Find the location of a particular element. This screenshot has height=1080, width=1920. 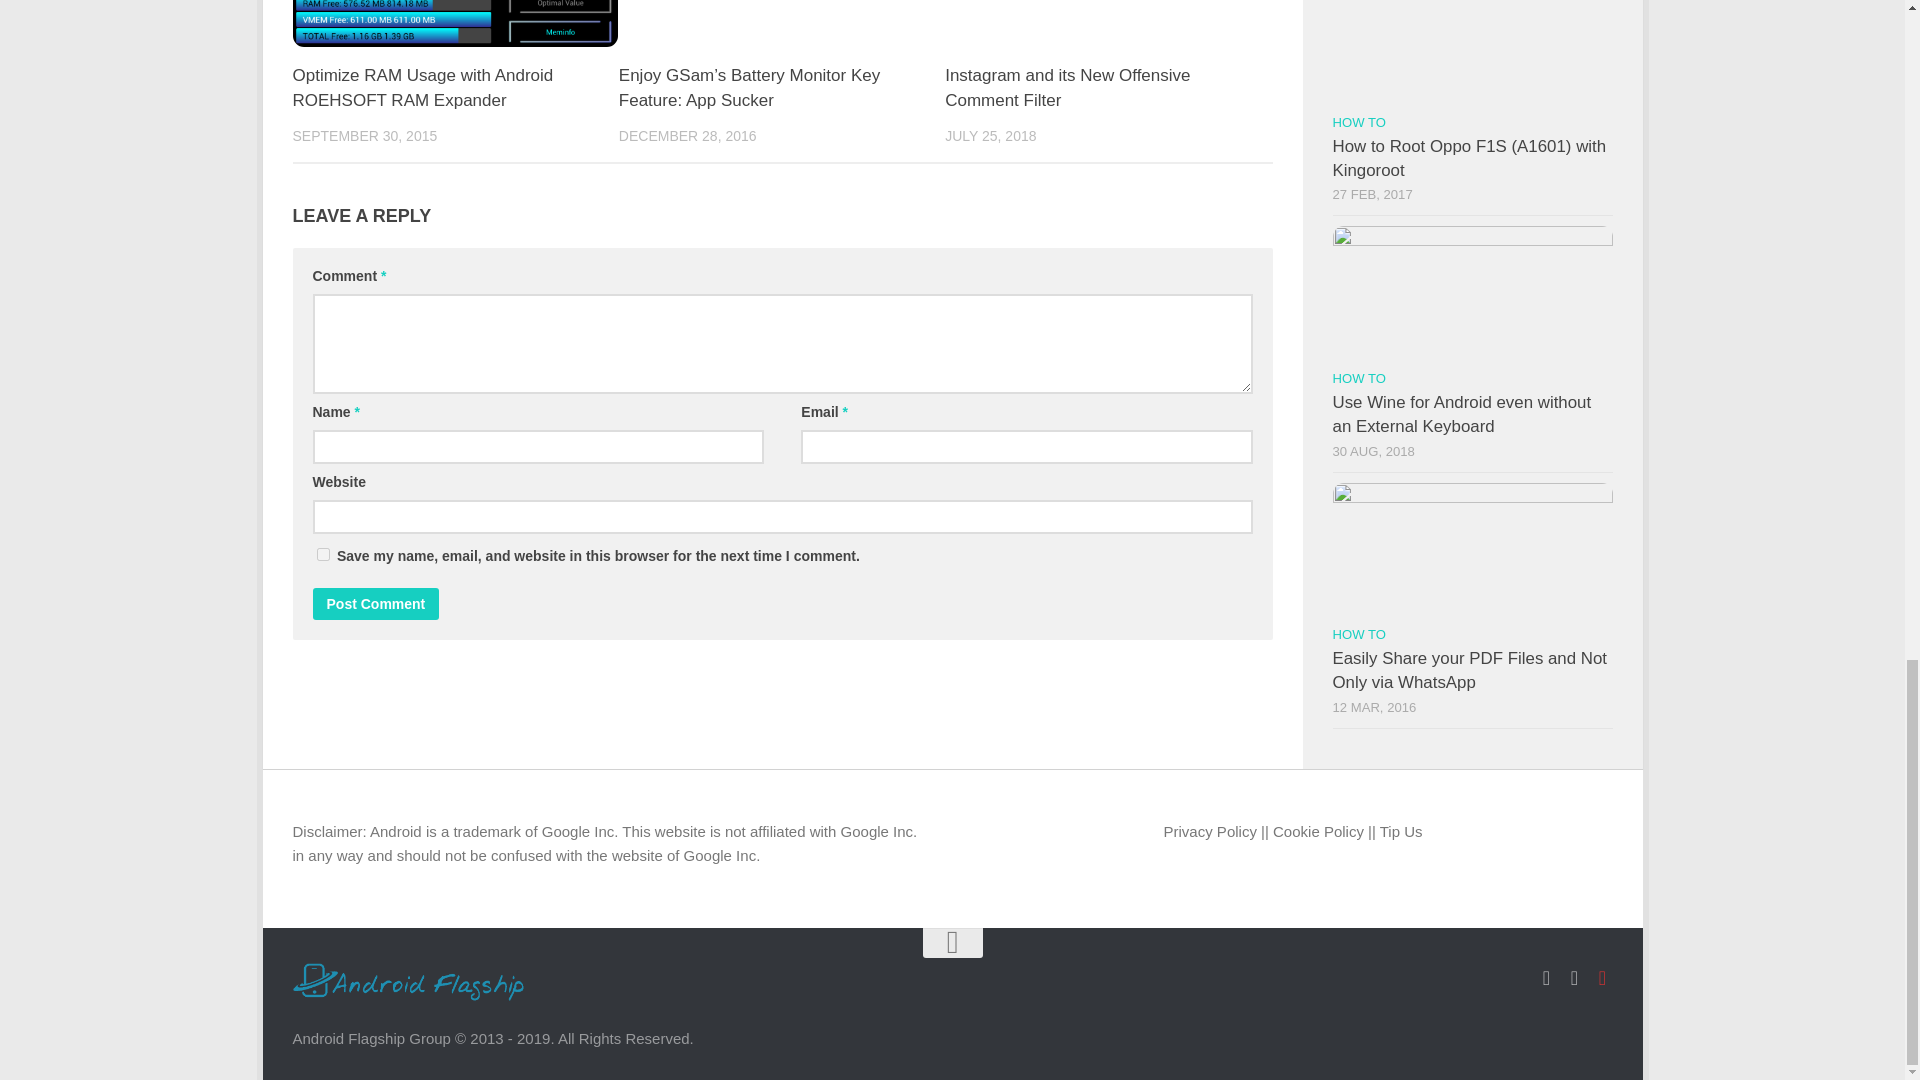

Permalink to Instagram and its New Offensive Comment Filter is located at coordinates (1067, 88).